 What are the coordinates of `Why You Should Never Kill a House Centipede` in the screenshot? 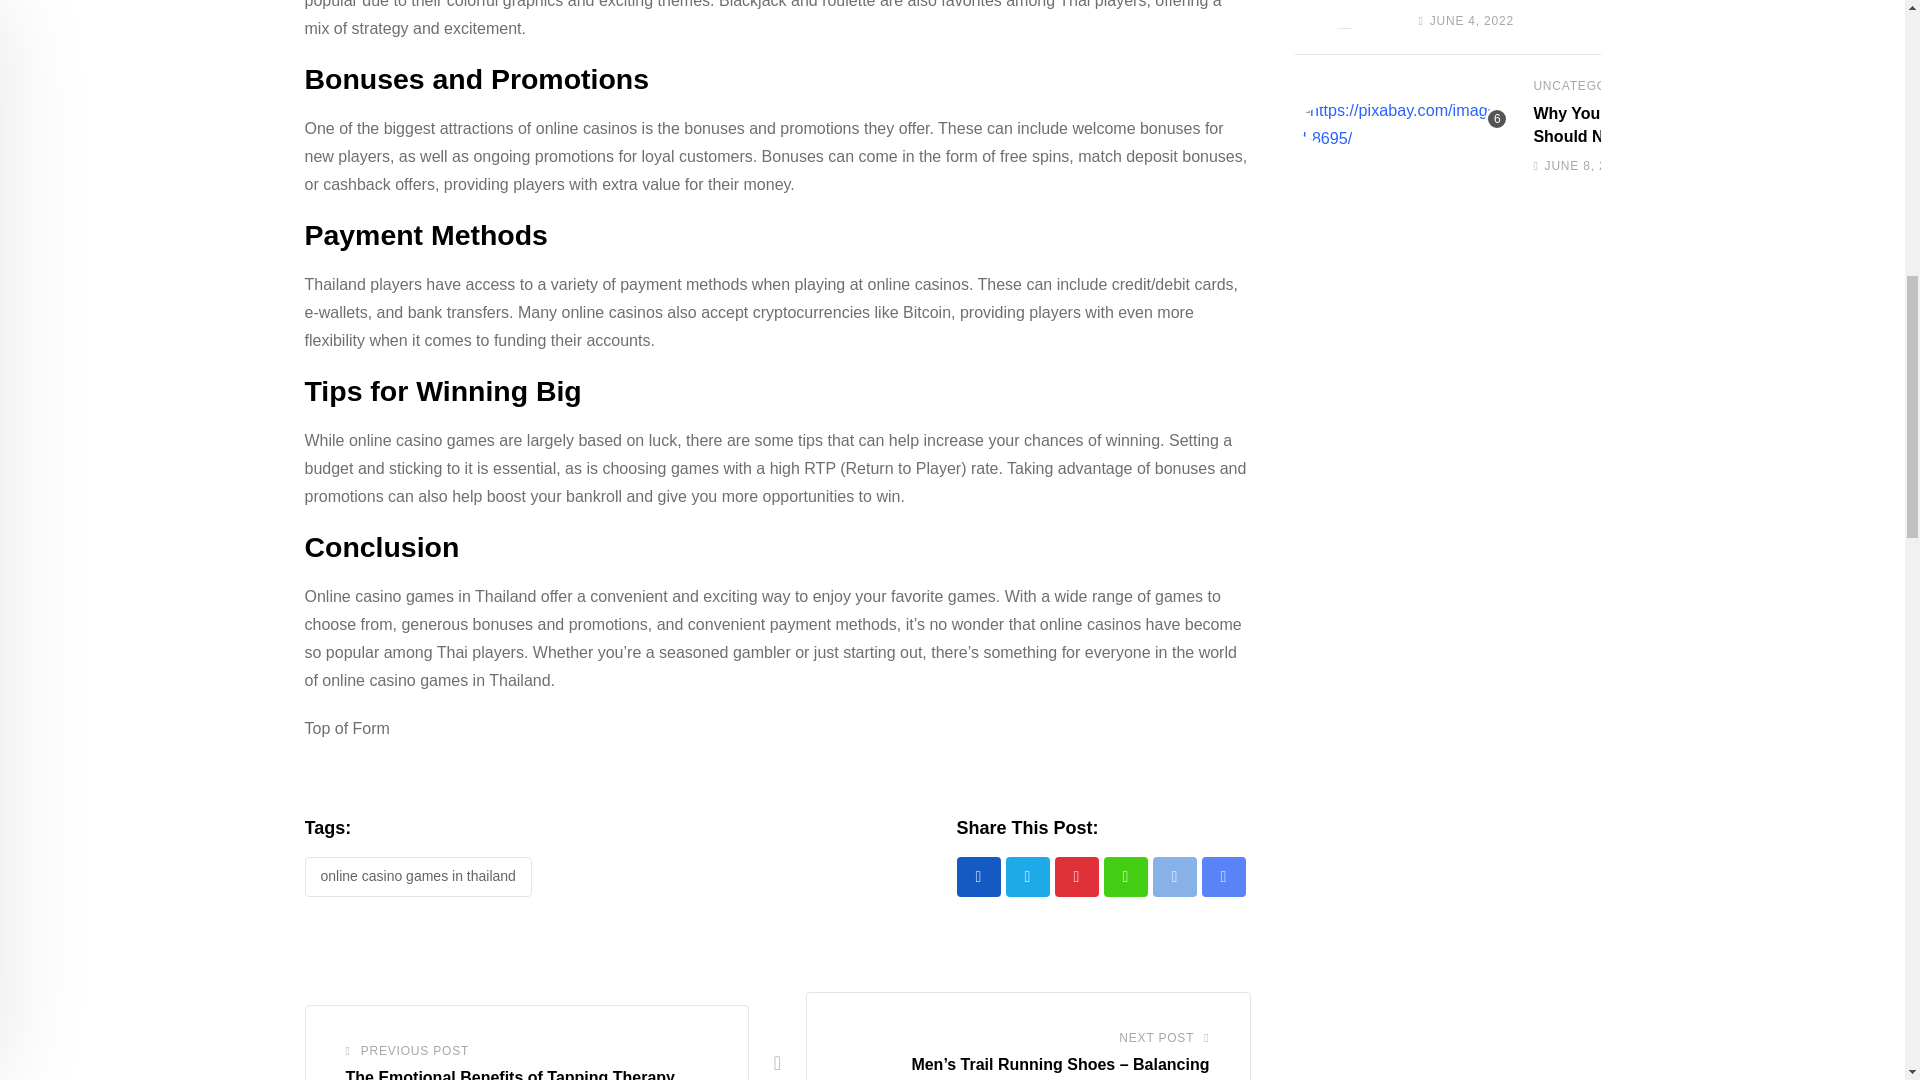 It's located at (1402, 125).